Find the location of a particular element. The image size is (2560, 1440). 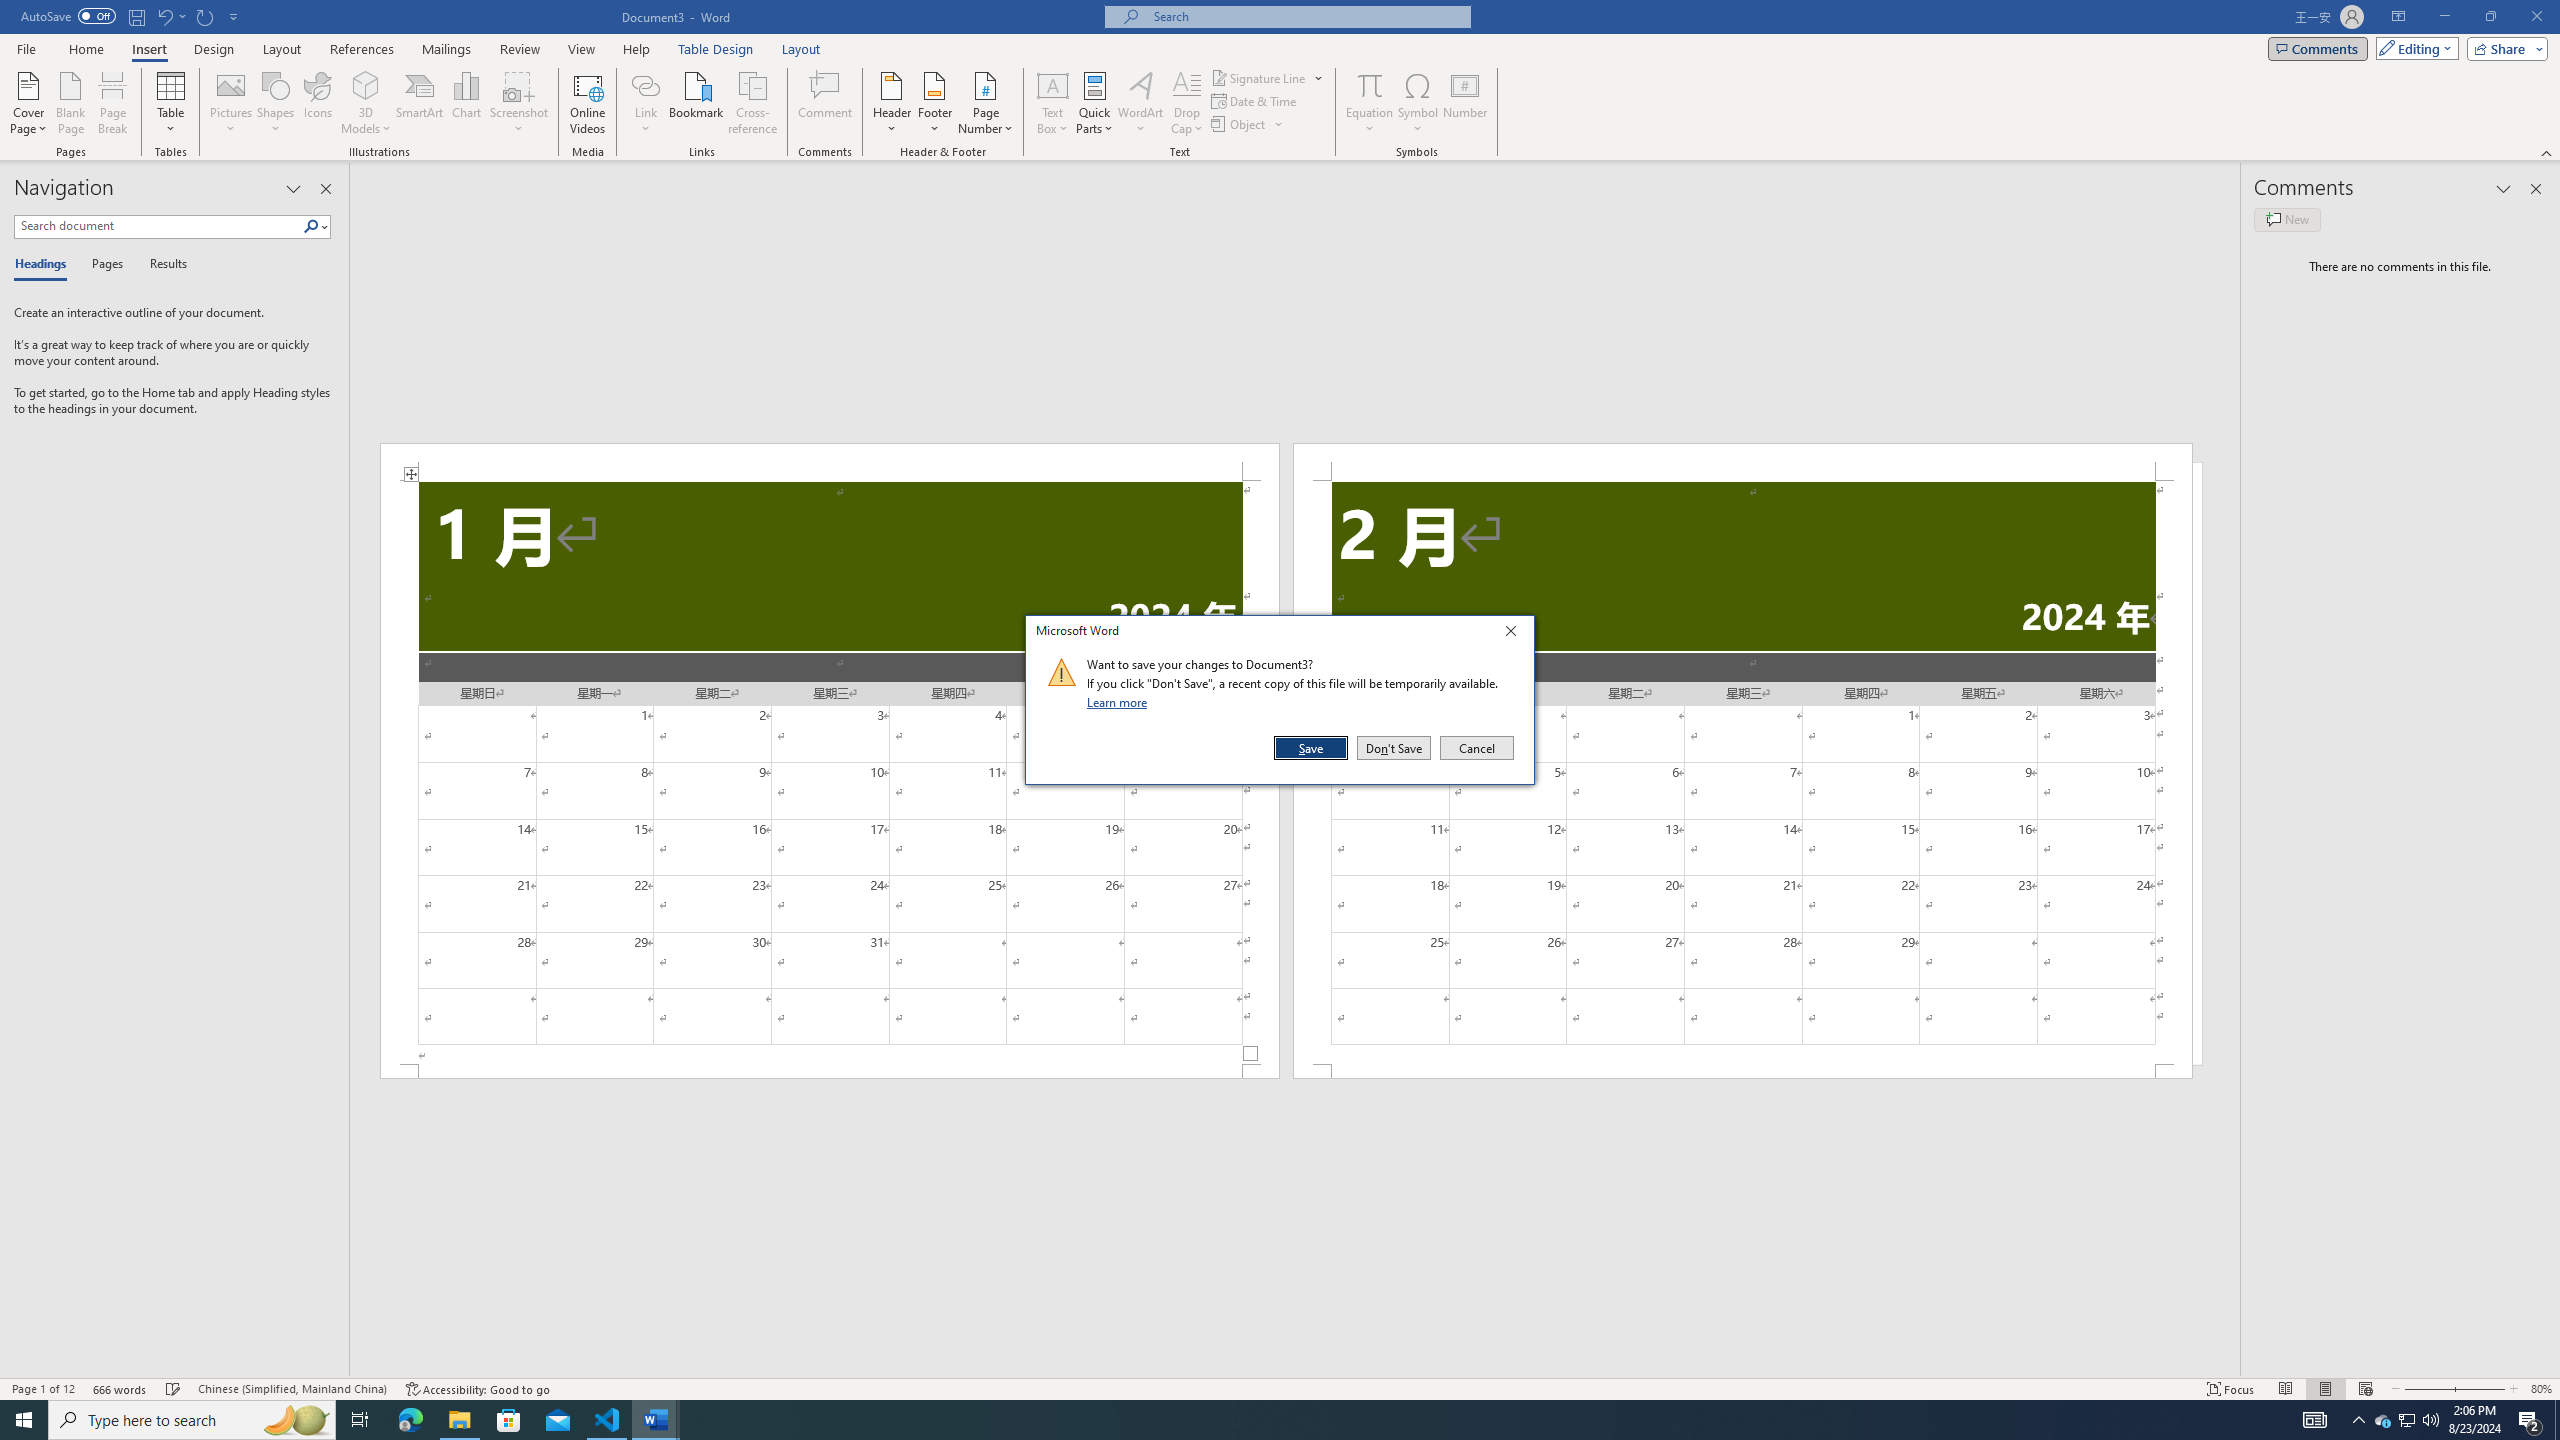

Chart... is located at coordinates (466, 103).